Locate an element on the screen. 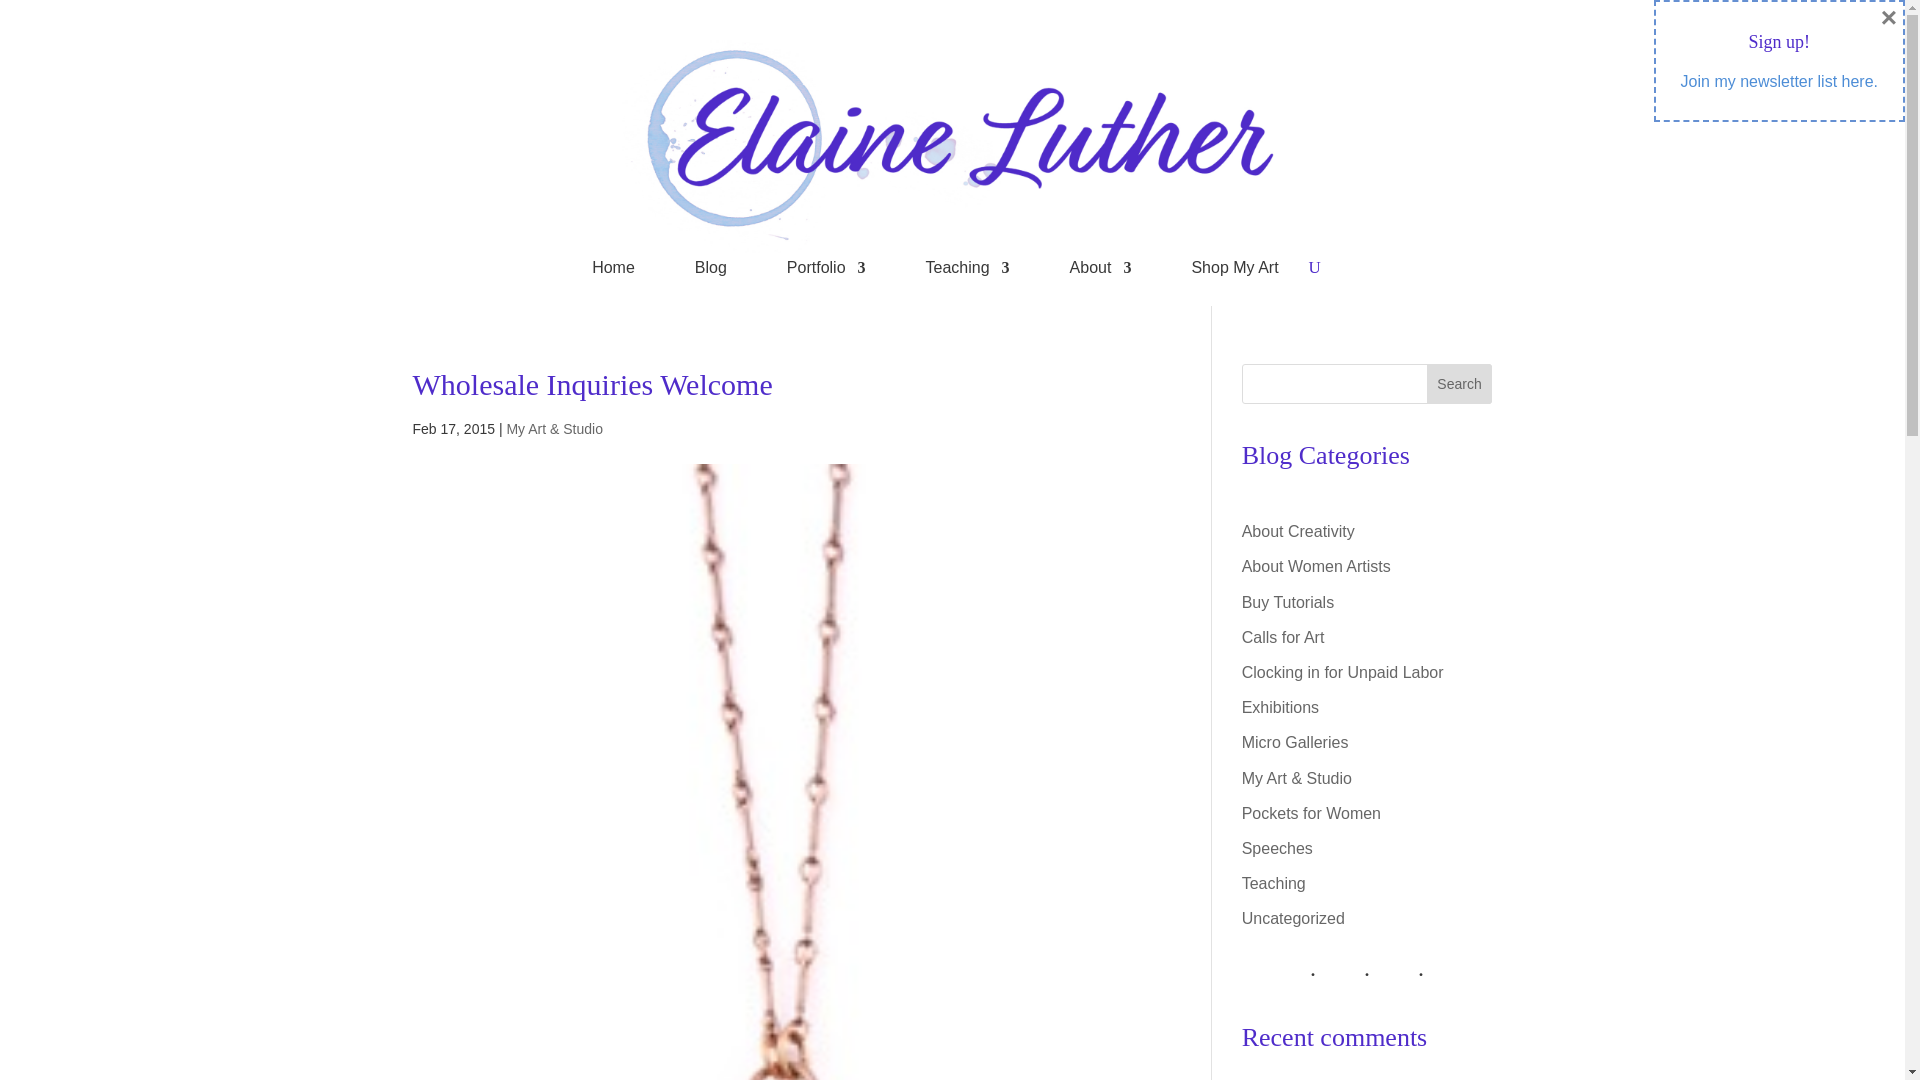 The image size is (1920, 1080). Blog is located at coordinates (711, 272).